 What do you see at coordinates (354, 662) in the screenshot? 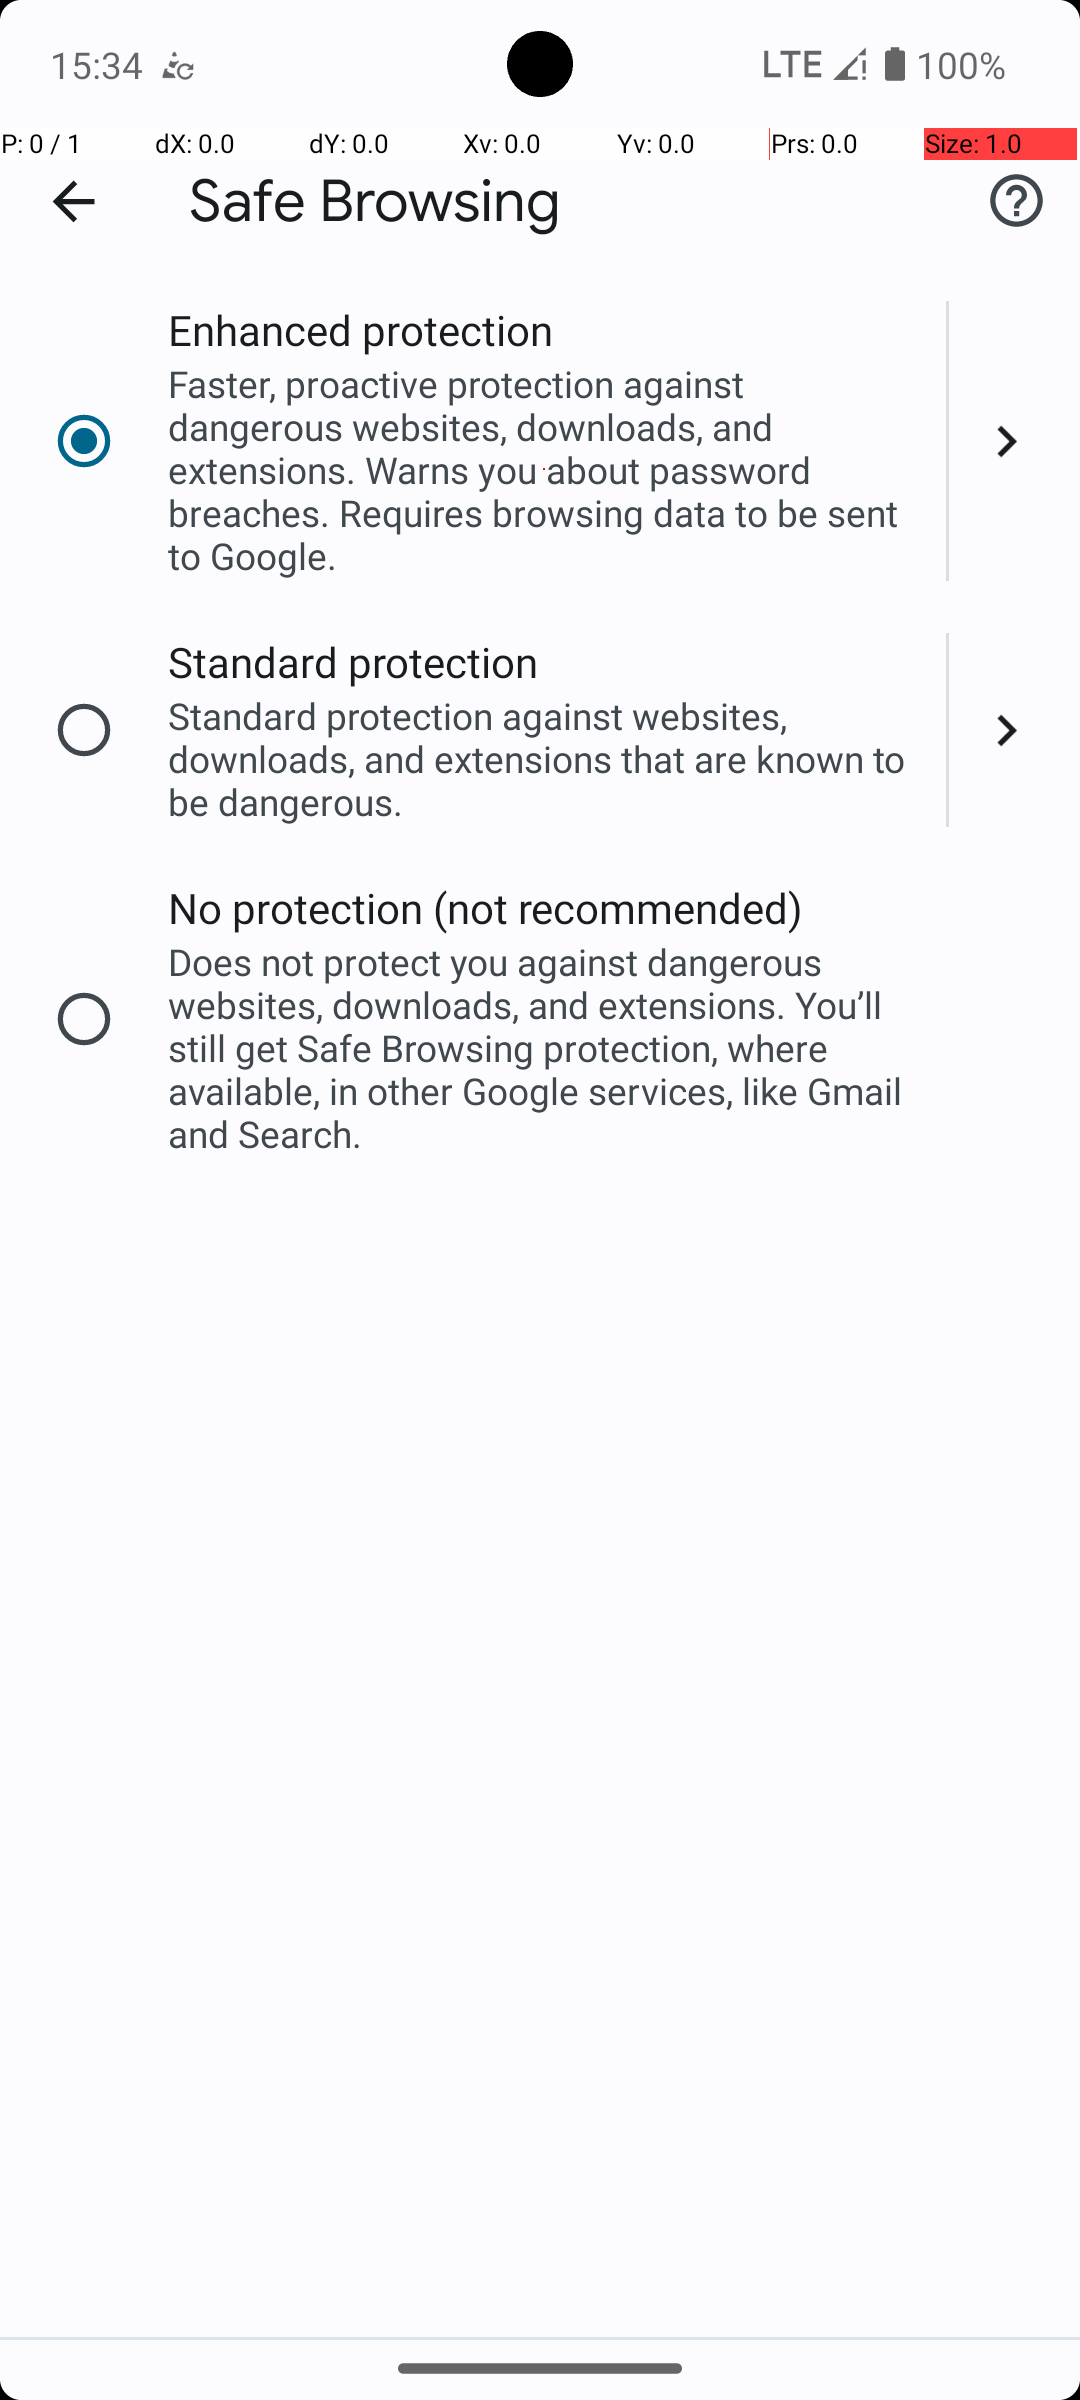
I see `Standard protection` at bounding box center [354, 662].